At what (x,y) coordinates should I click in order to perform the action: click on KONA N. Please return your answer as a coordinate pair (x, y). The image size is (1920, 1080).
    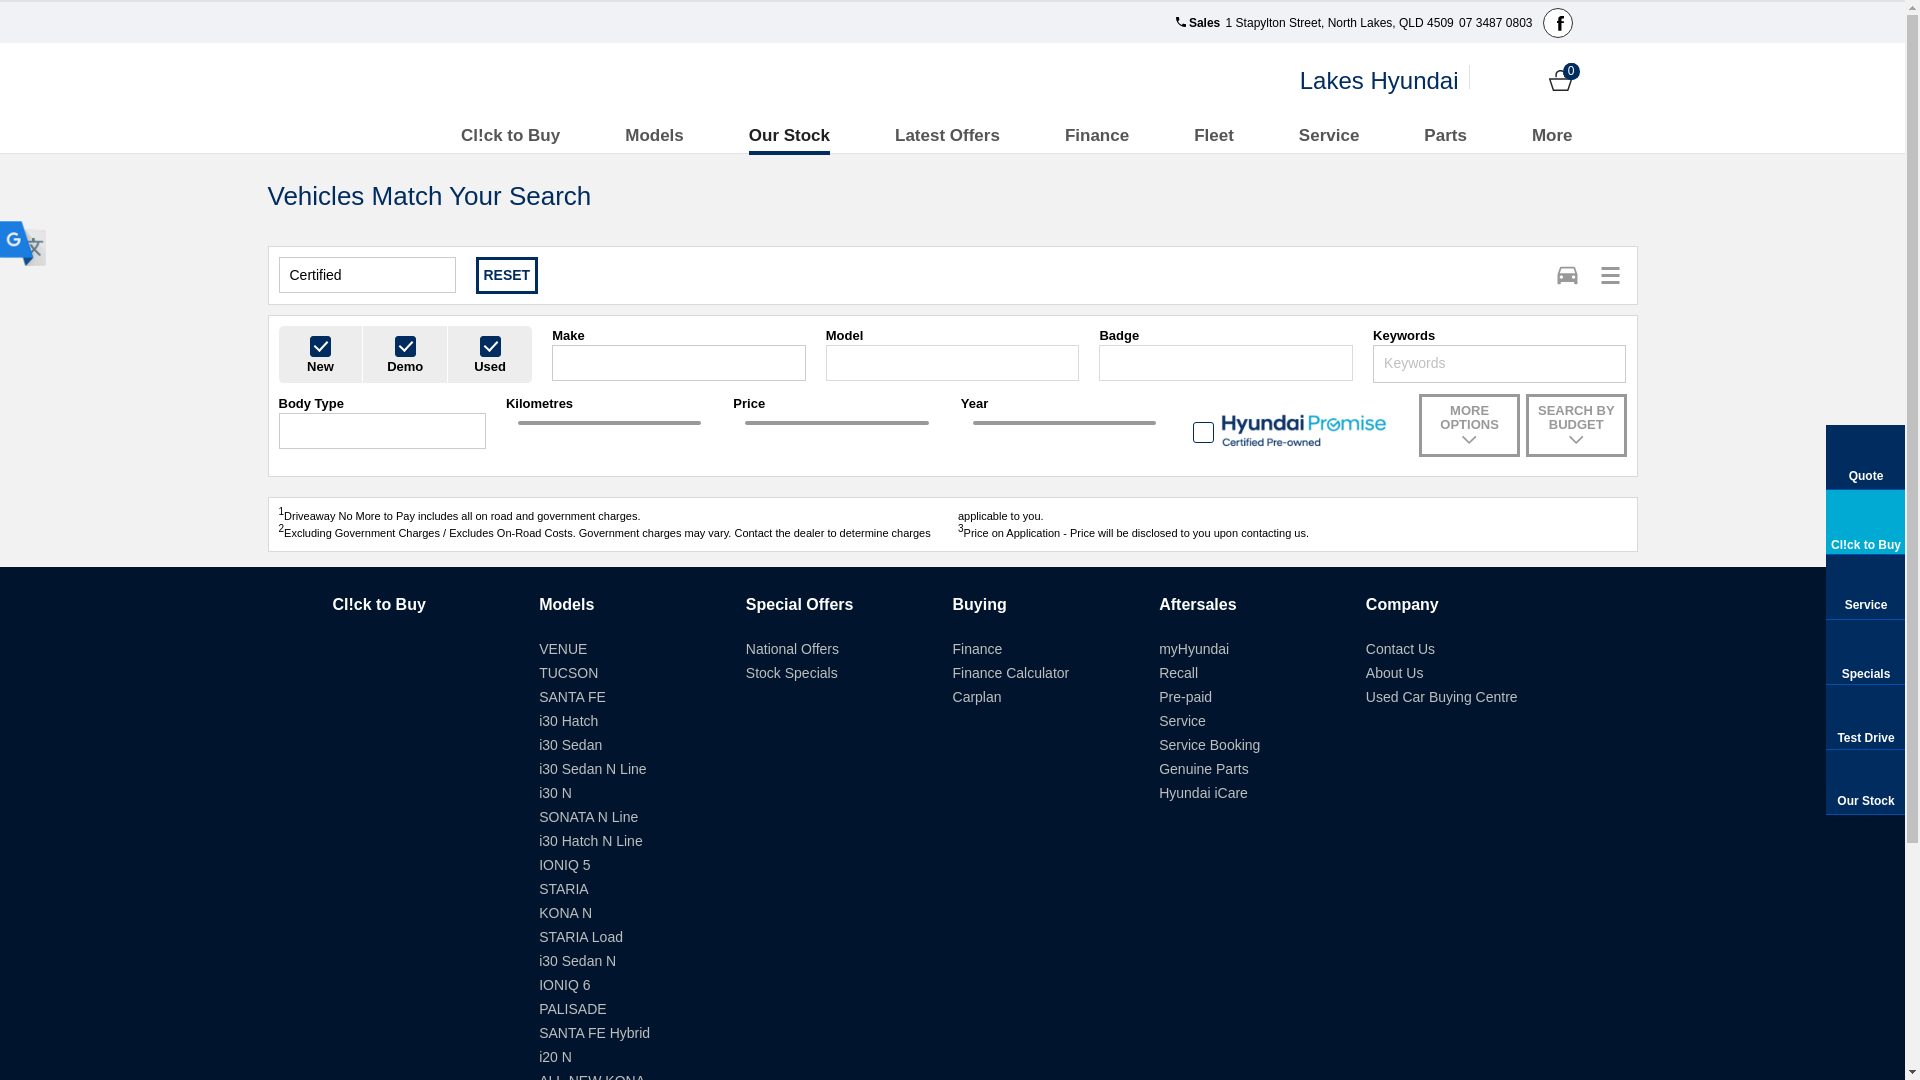
    Looking at the image, I should click on (566, 912).